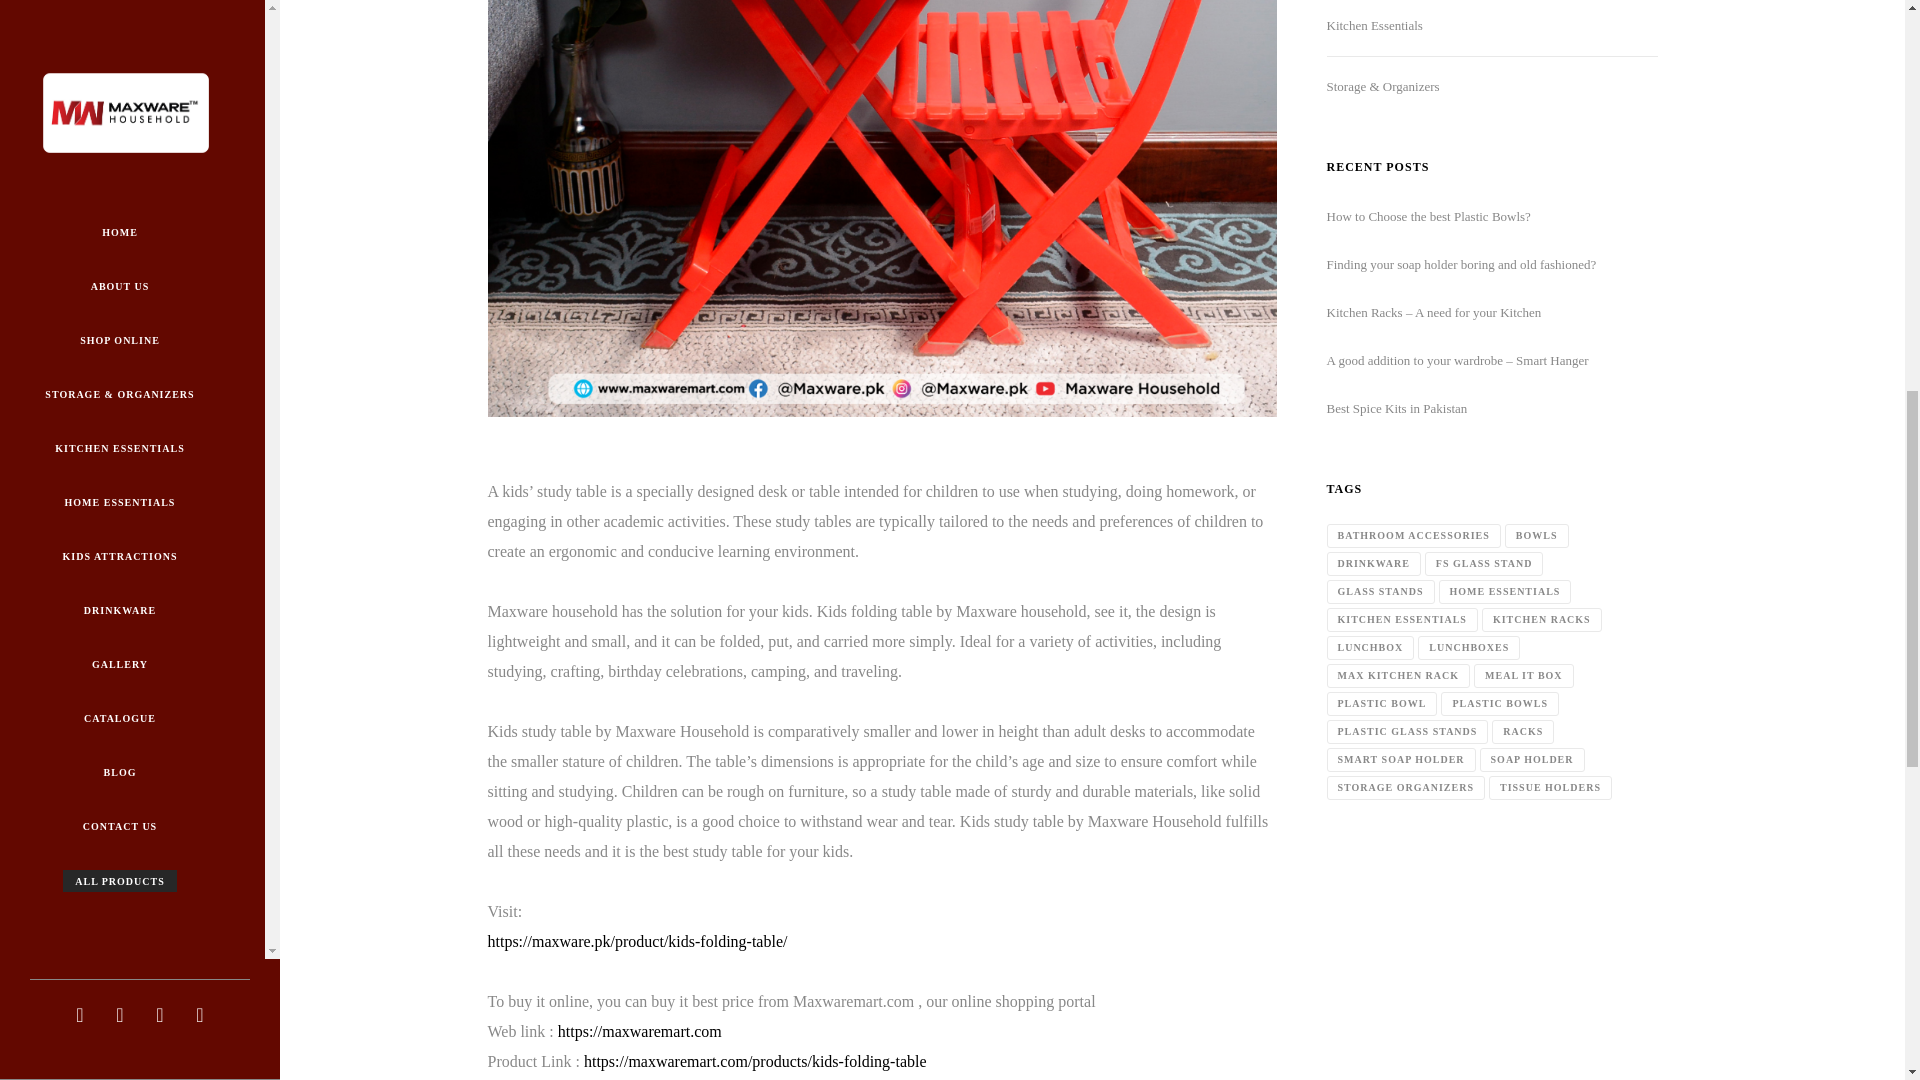  Describe the element at coordinates (1428, 216) in the screenshot. I see `How to Choose the best Plastic Bowls?` at that location.